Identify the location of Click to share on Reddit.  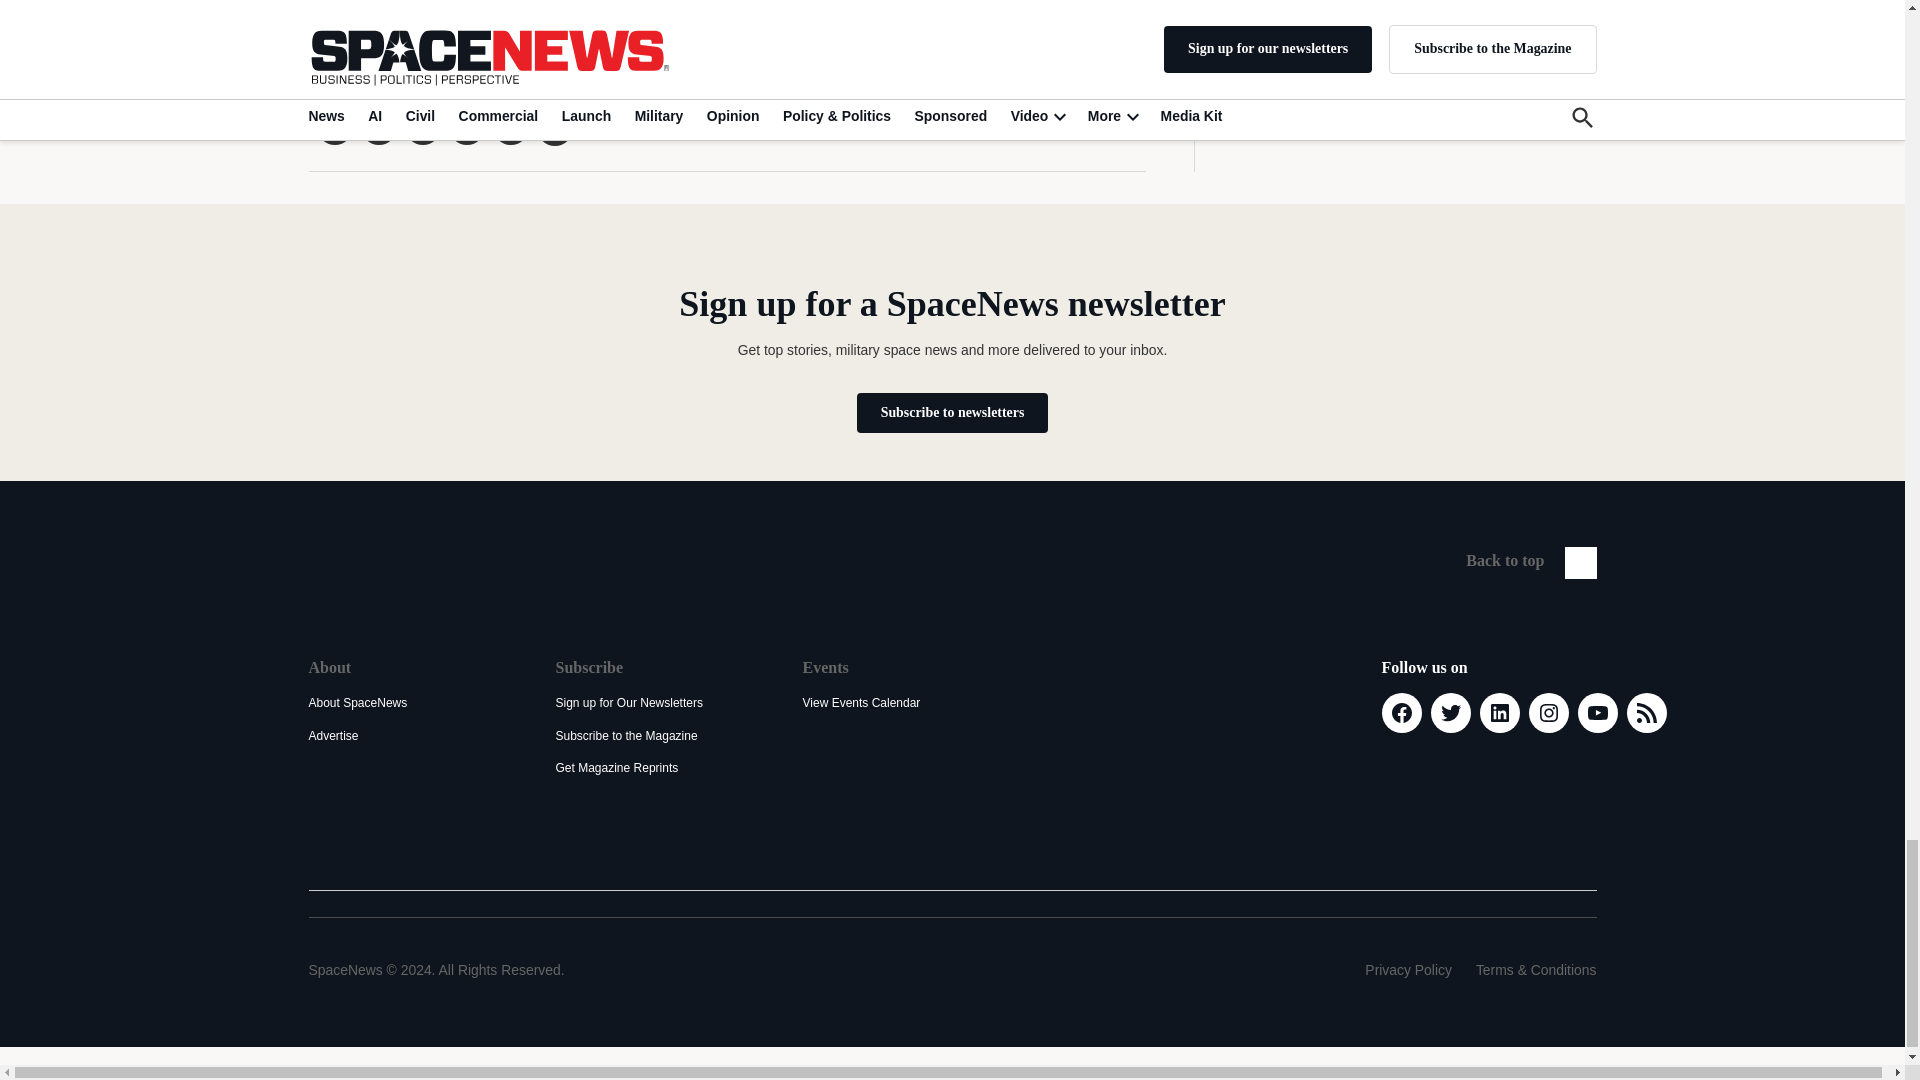
(465, 126).